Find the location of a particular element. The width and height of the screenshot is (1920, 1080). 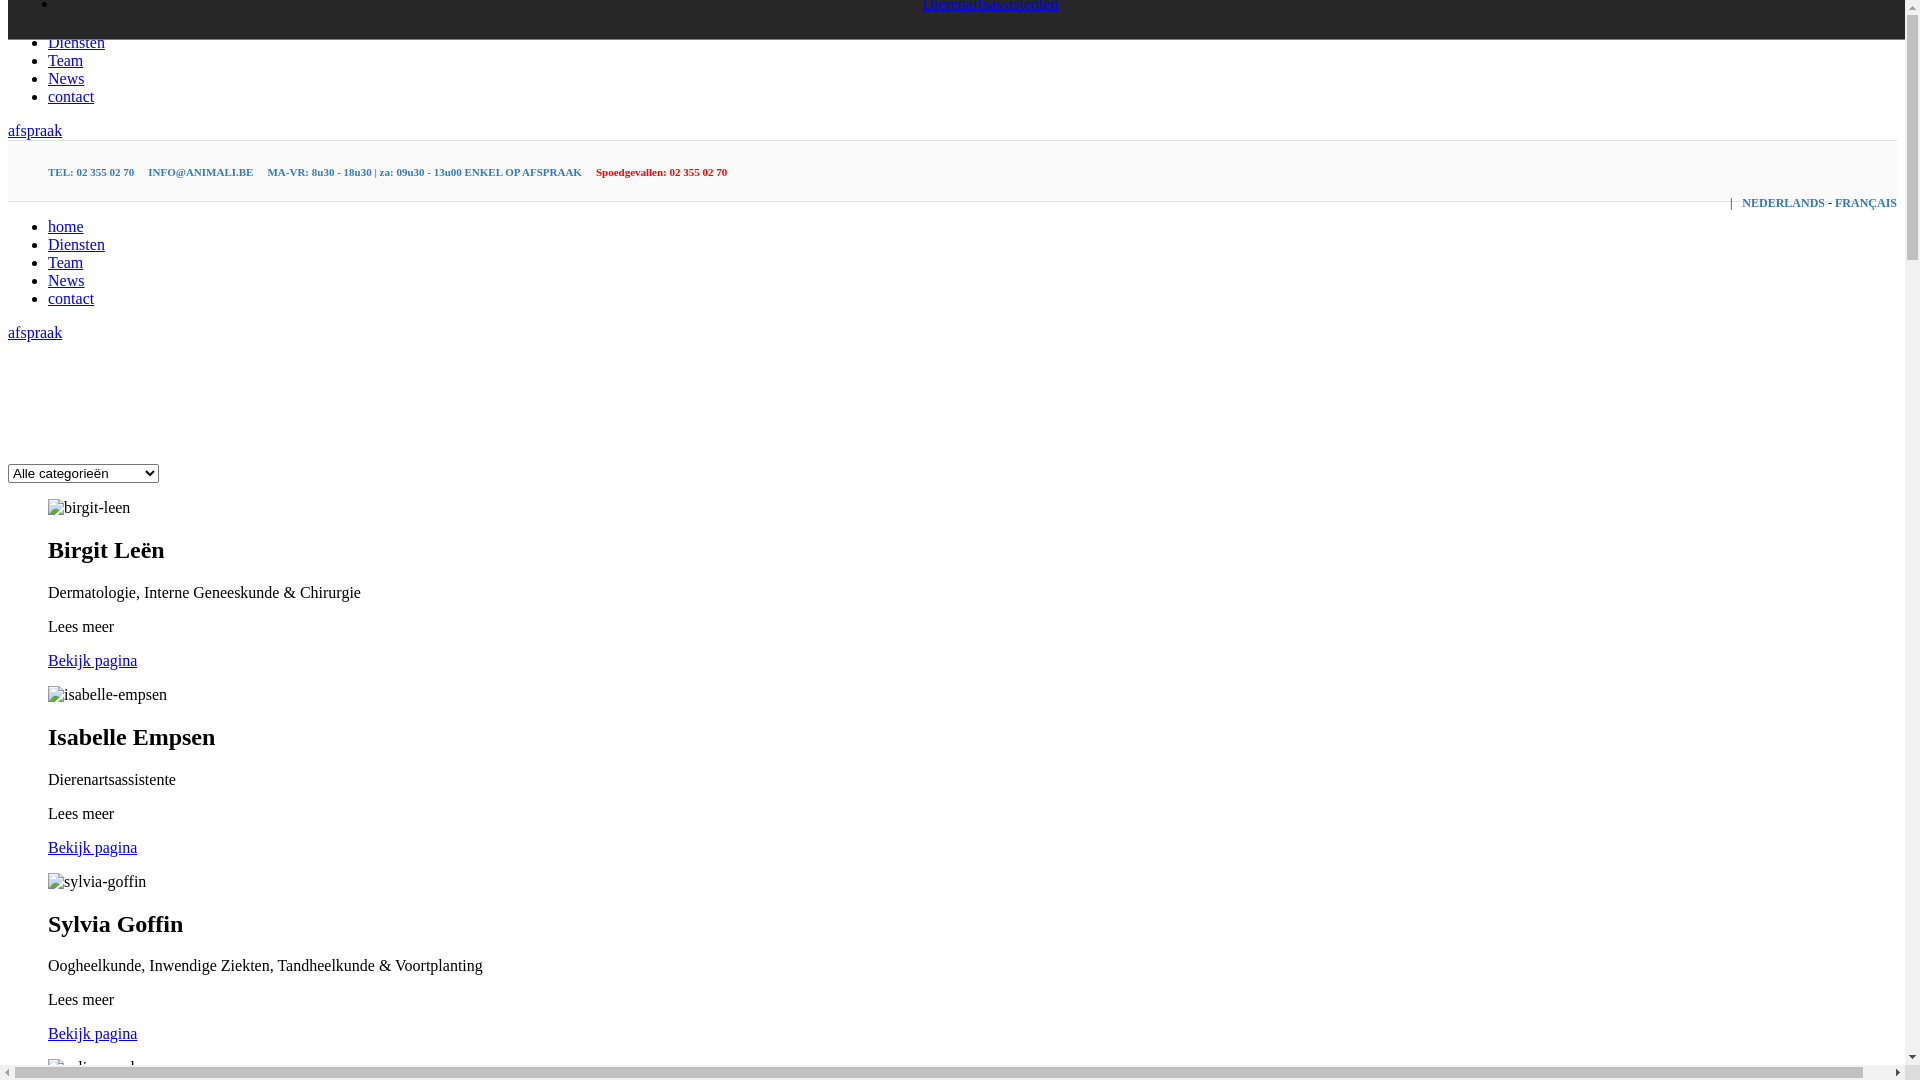

Bekijk pagina is located at coordinates (92, 660).